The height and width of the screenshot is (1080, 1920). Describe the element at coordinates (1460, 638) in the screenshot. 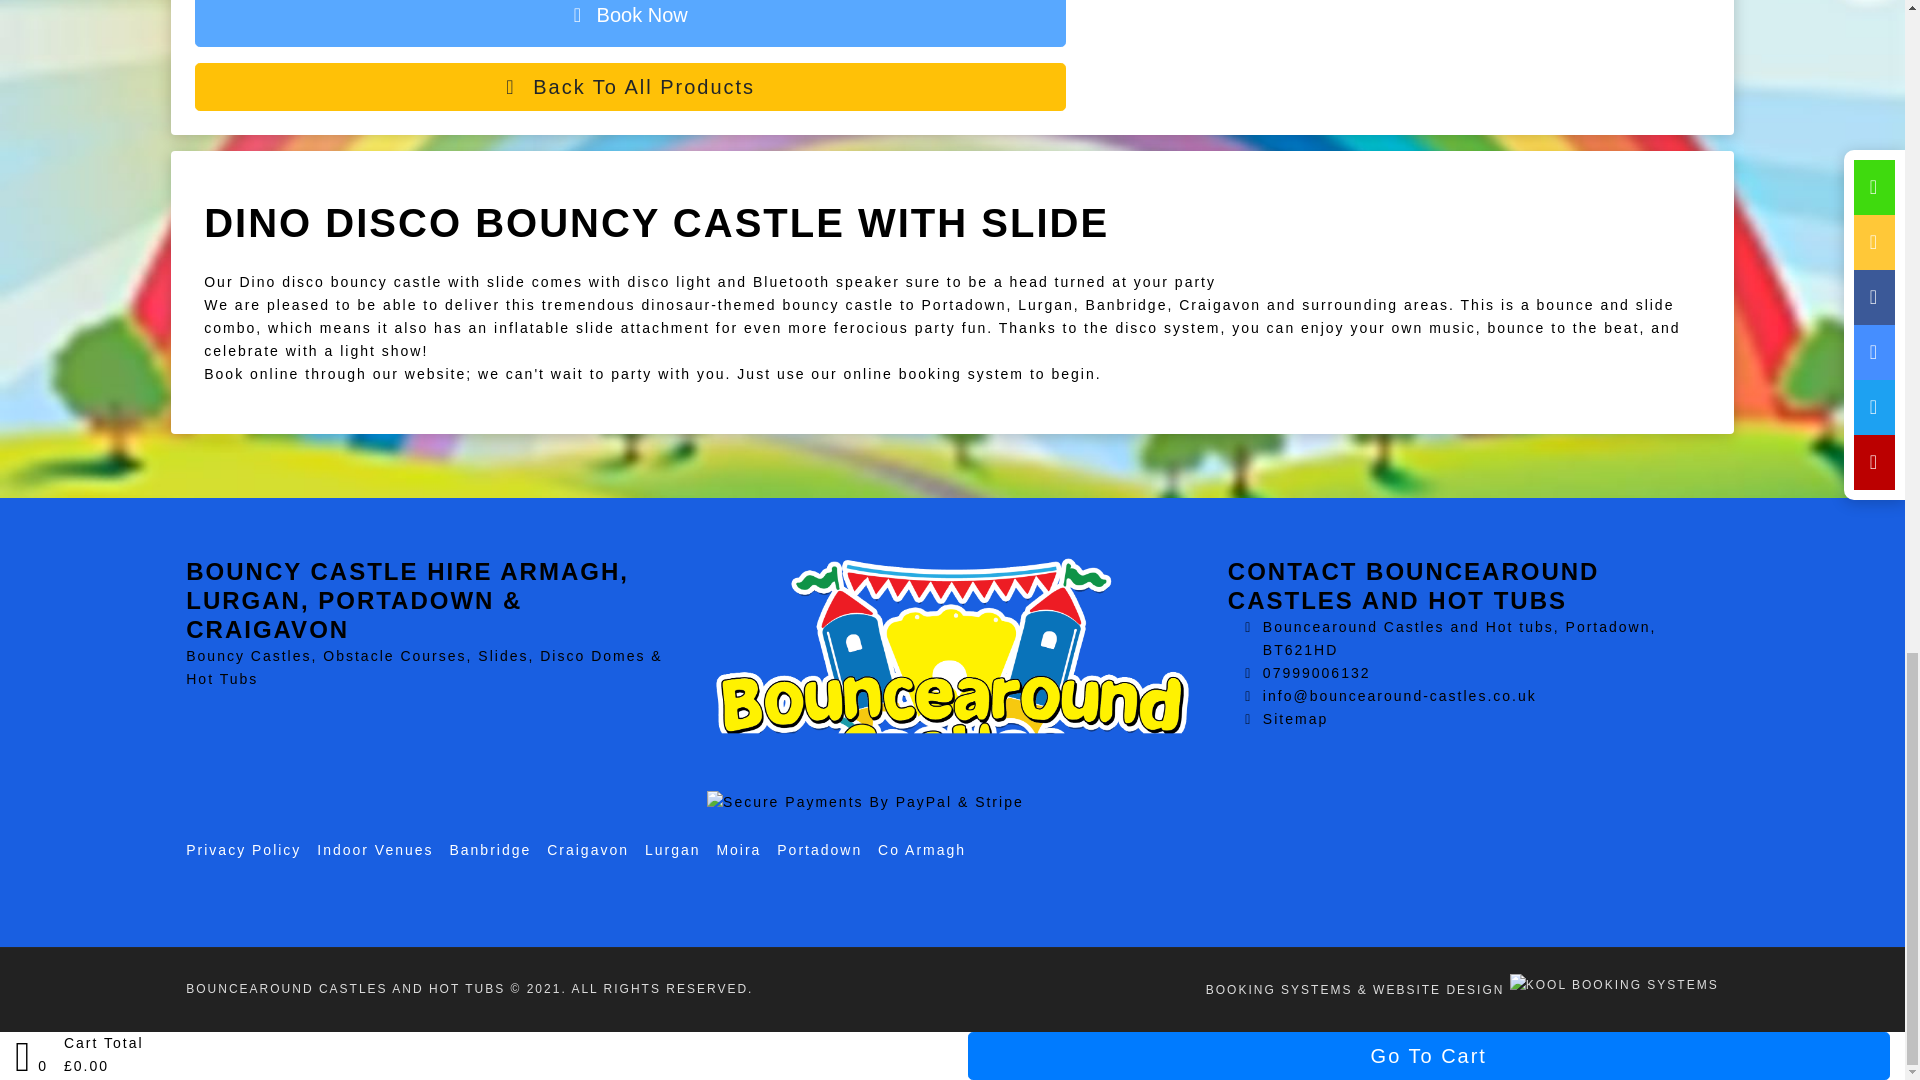

I see `Our address` at that location.